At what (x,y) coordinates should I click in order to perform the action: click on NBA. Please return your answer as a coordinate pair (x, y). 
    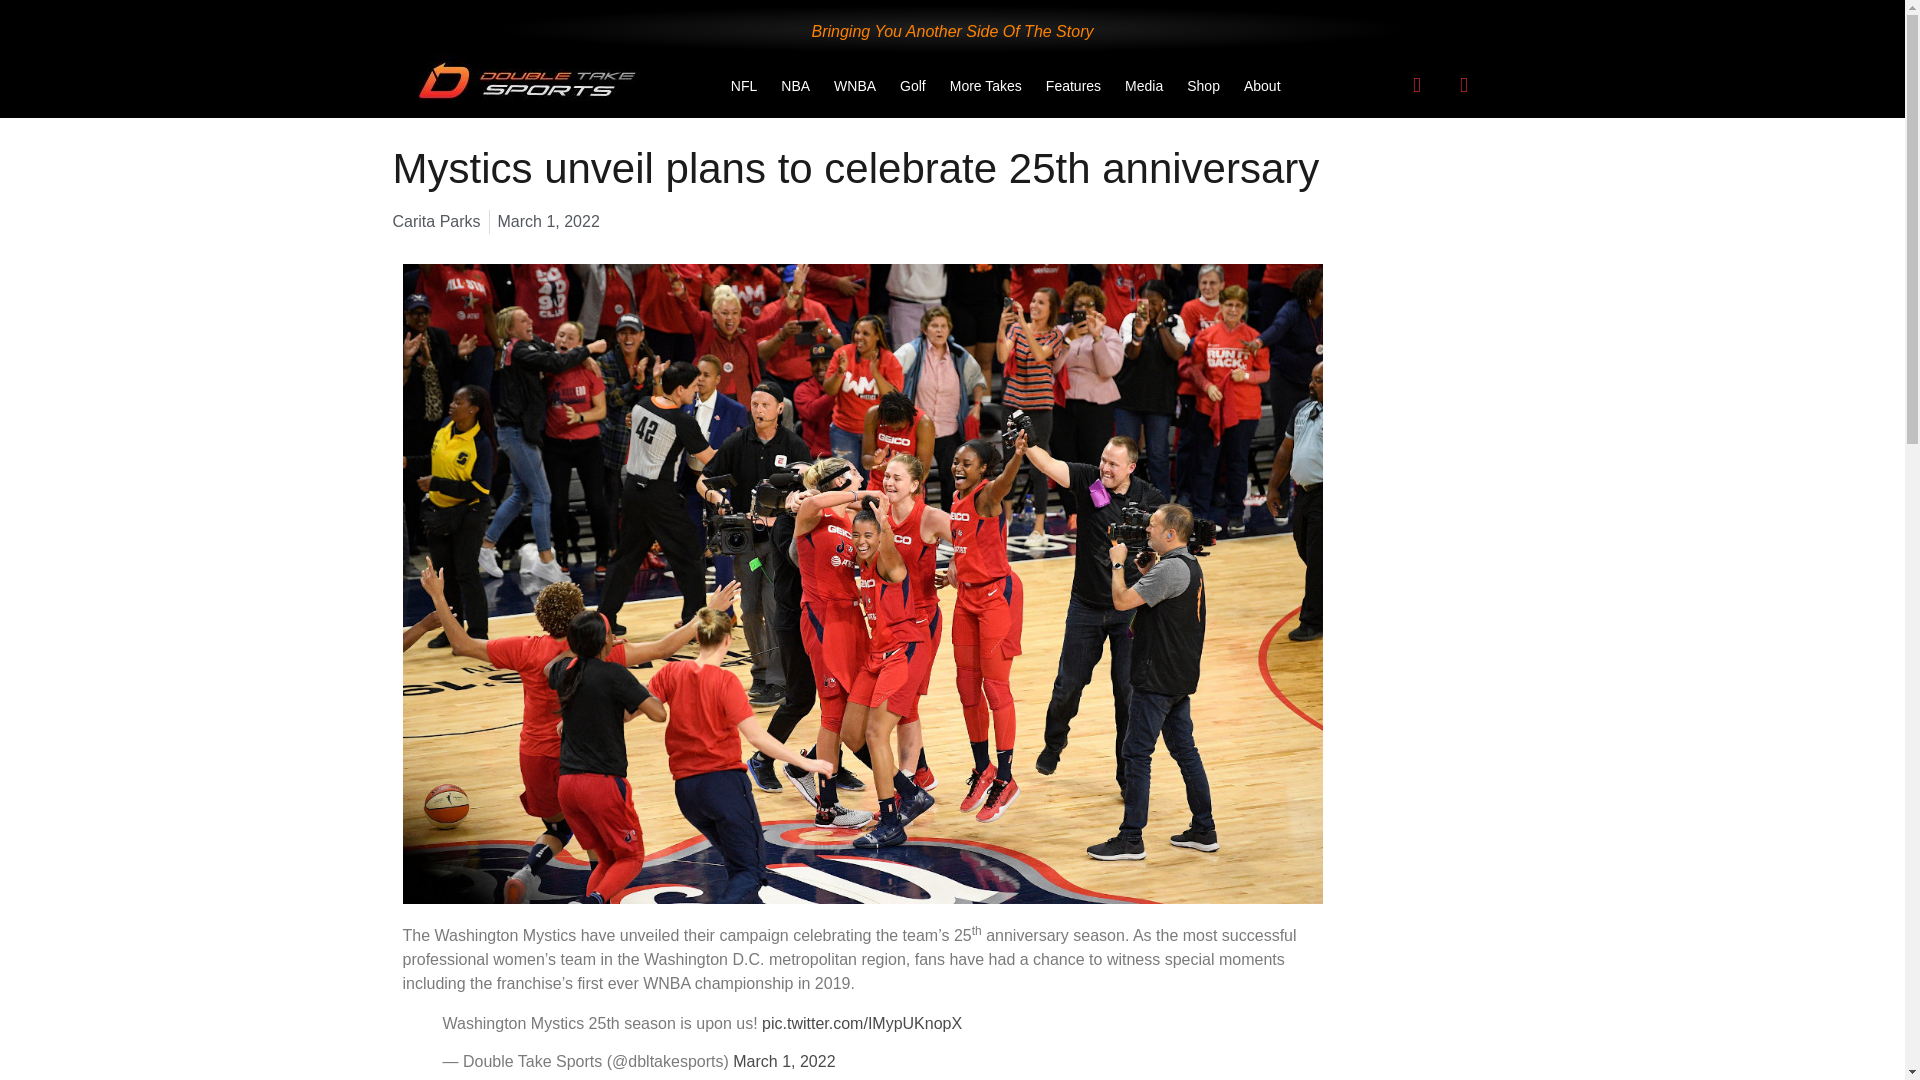
    Looking at the image, I should click on (795, 86).